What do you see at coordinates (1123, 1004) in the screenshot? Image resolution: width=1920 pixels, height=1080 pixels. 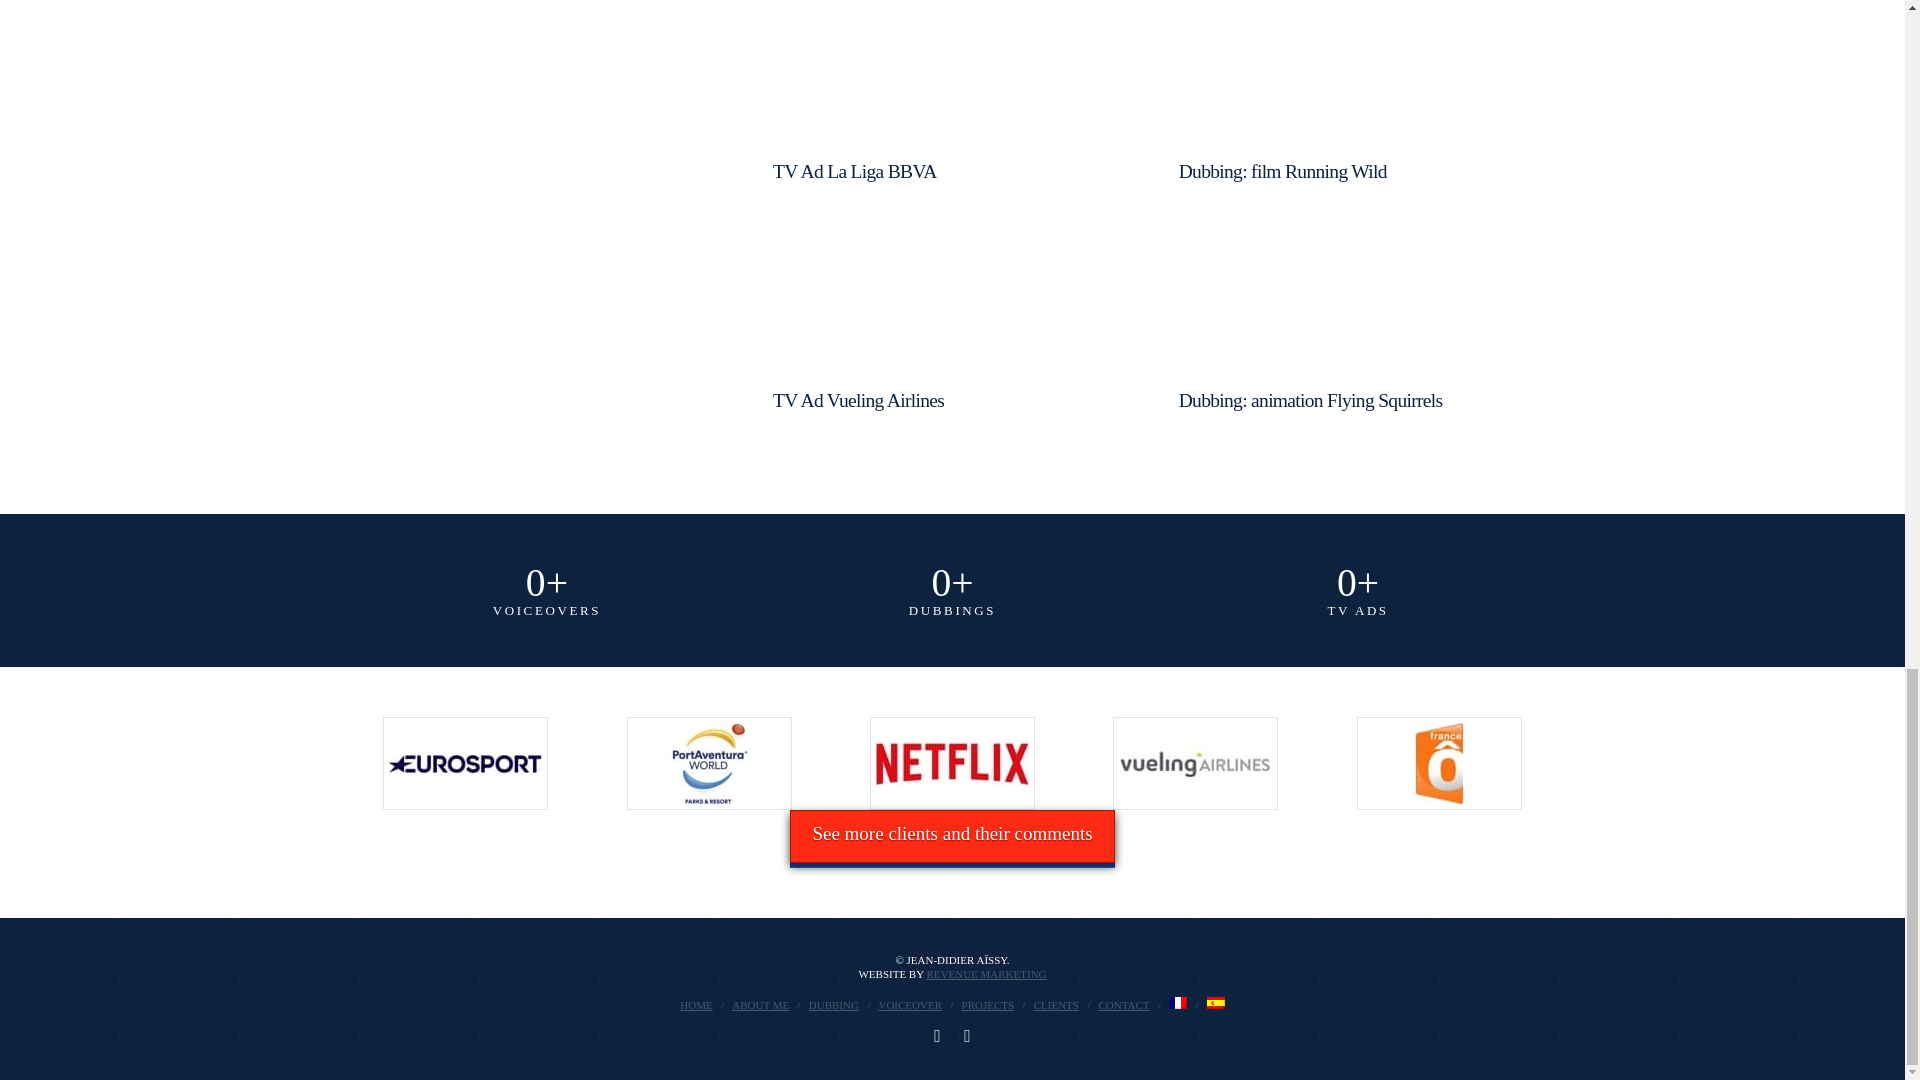 I see `CONTACT` at bounding box center [1123, 1004].